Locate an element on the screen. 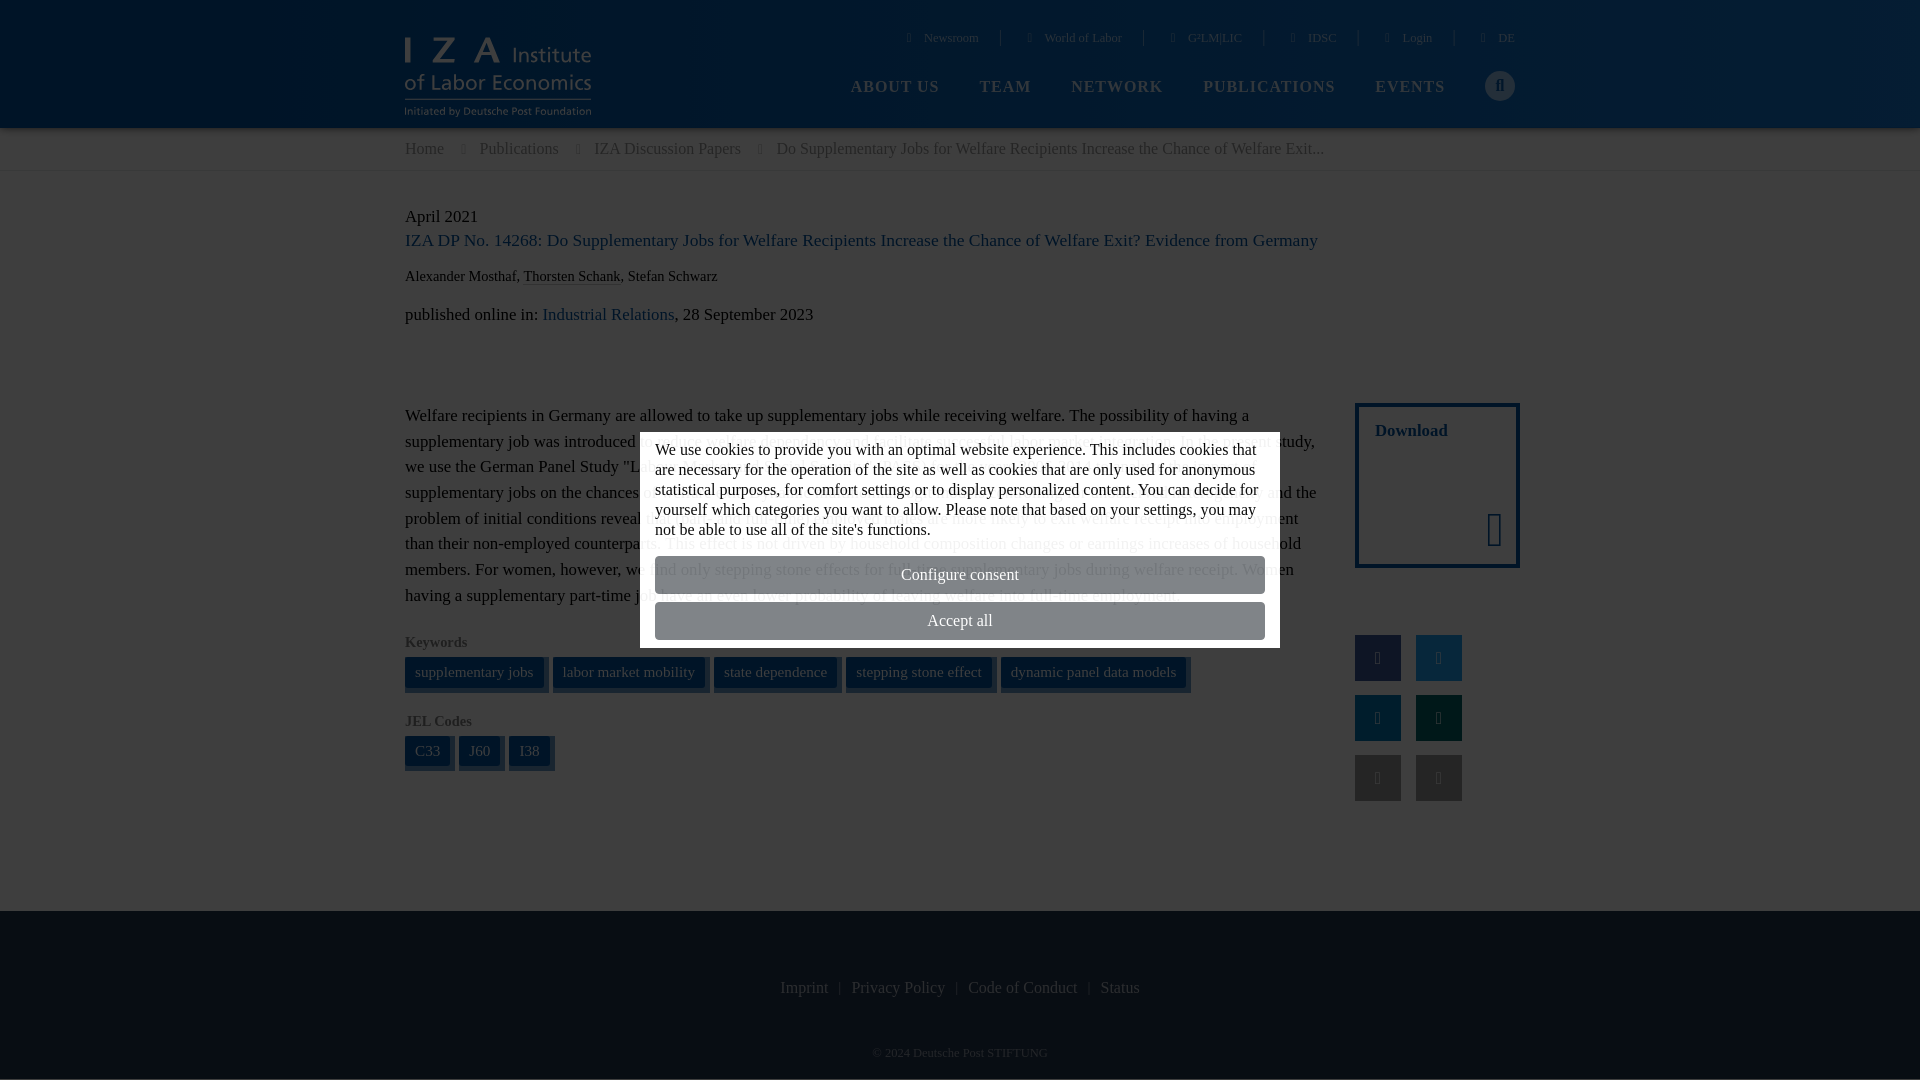 This screenshot has height=1080, width=1920. World of Labor is located at coordinates (1071, 40).